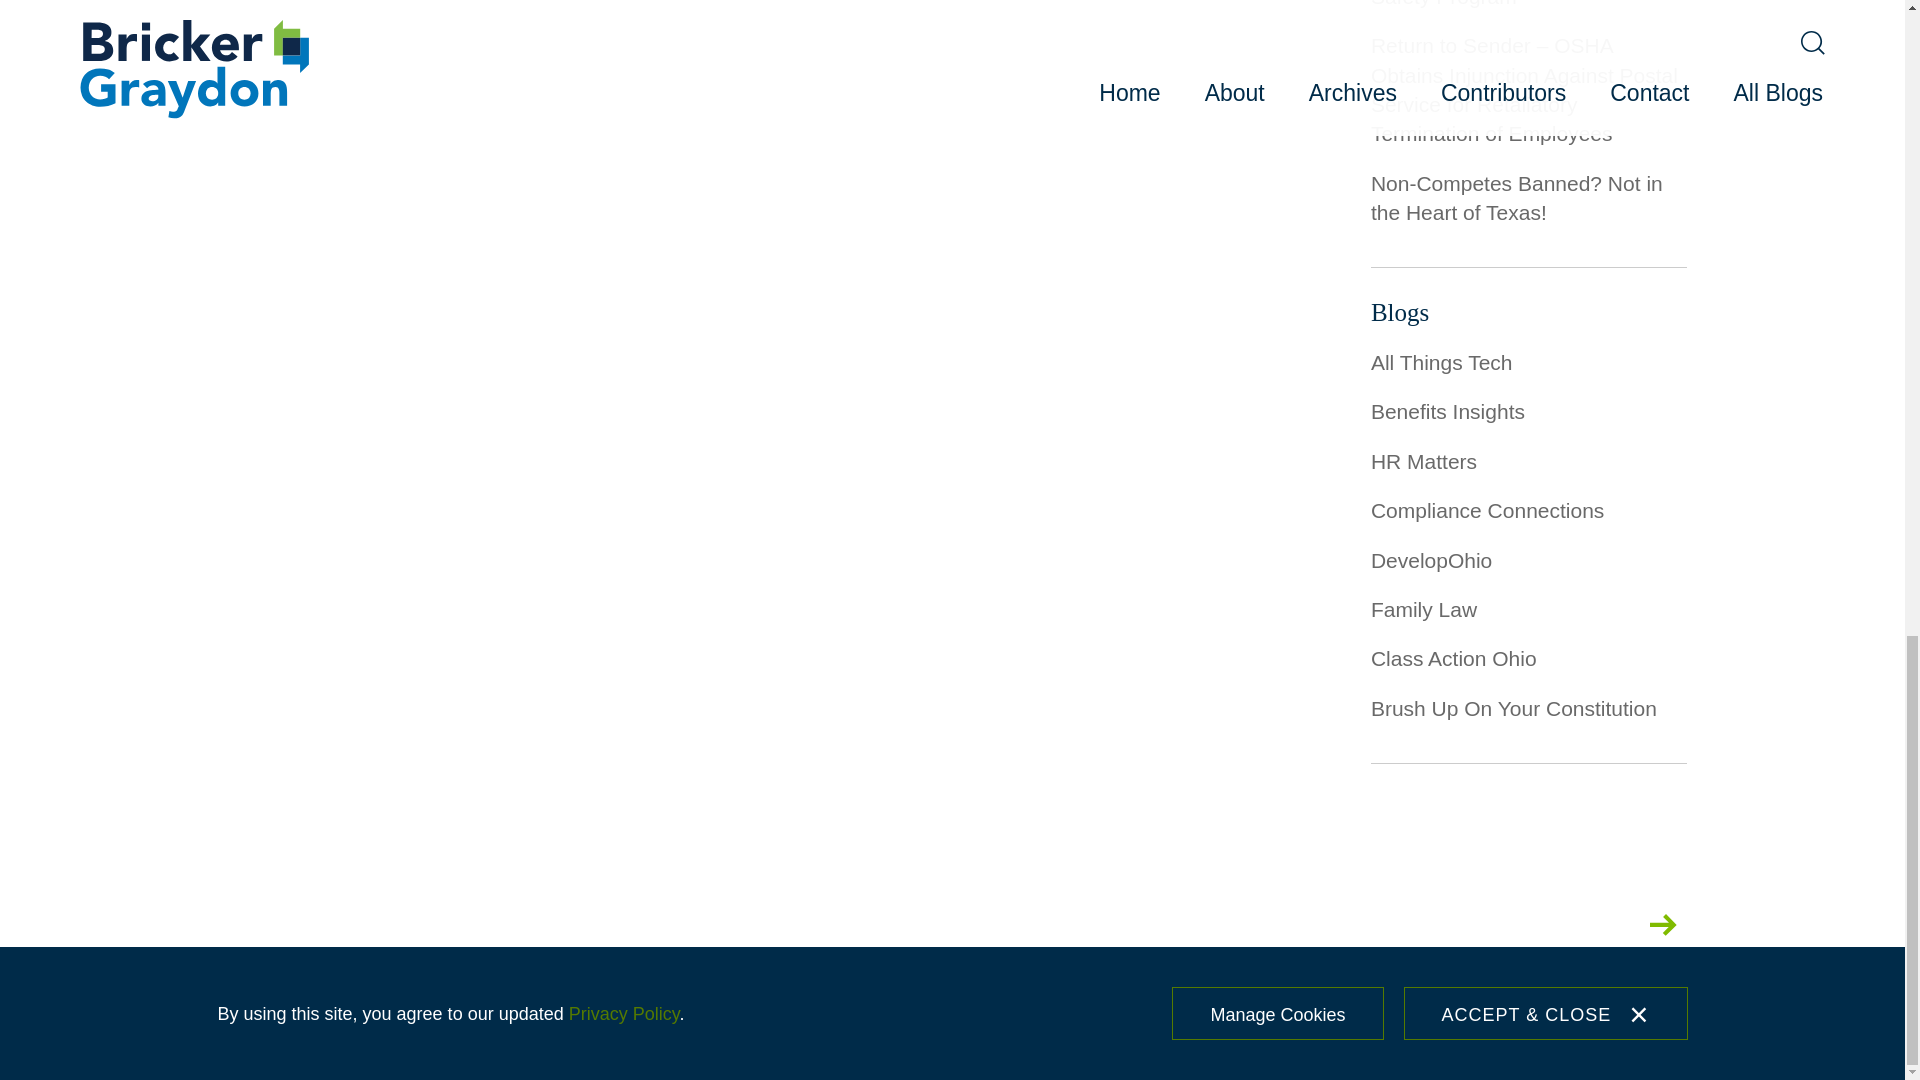 The height and width of the screenshot is (1080, 1920). Describe the element at coordinates (1447, 411) in the screenshot. I see `Benefits Insights` at that location.